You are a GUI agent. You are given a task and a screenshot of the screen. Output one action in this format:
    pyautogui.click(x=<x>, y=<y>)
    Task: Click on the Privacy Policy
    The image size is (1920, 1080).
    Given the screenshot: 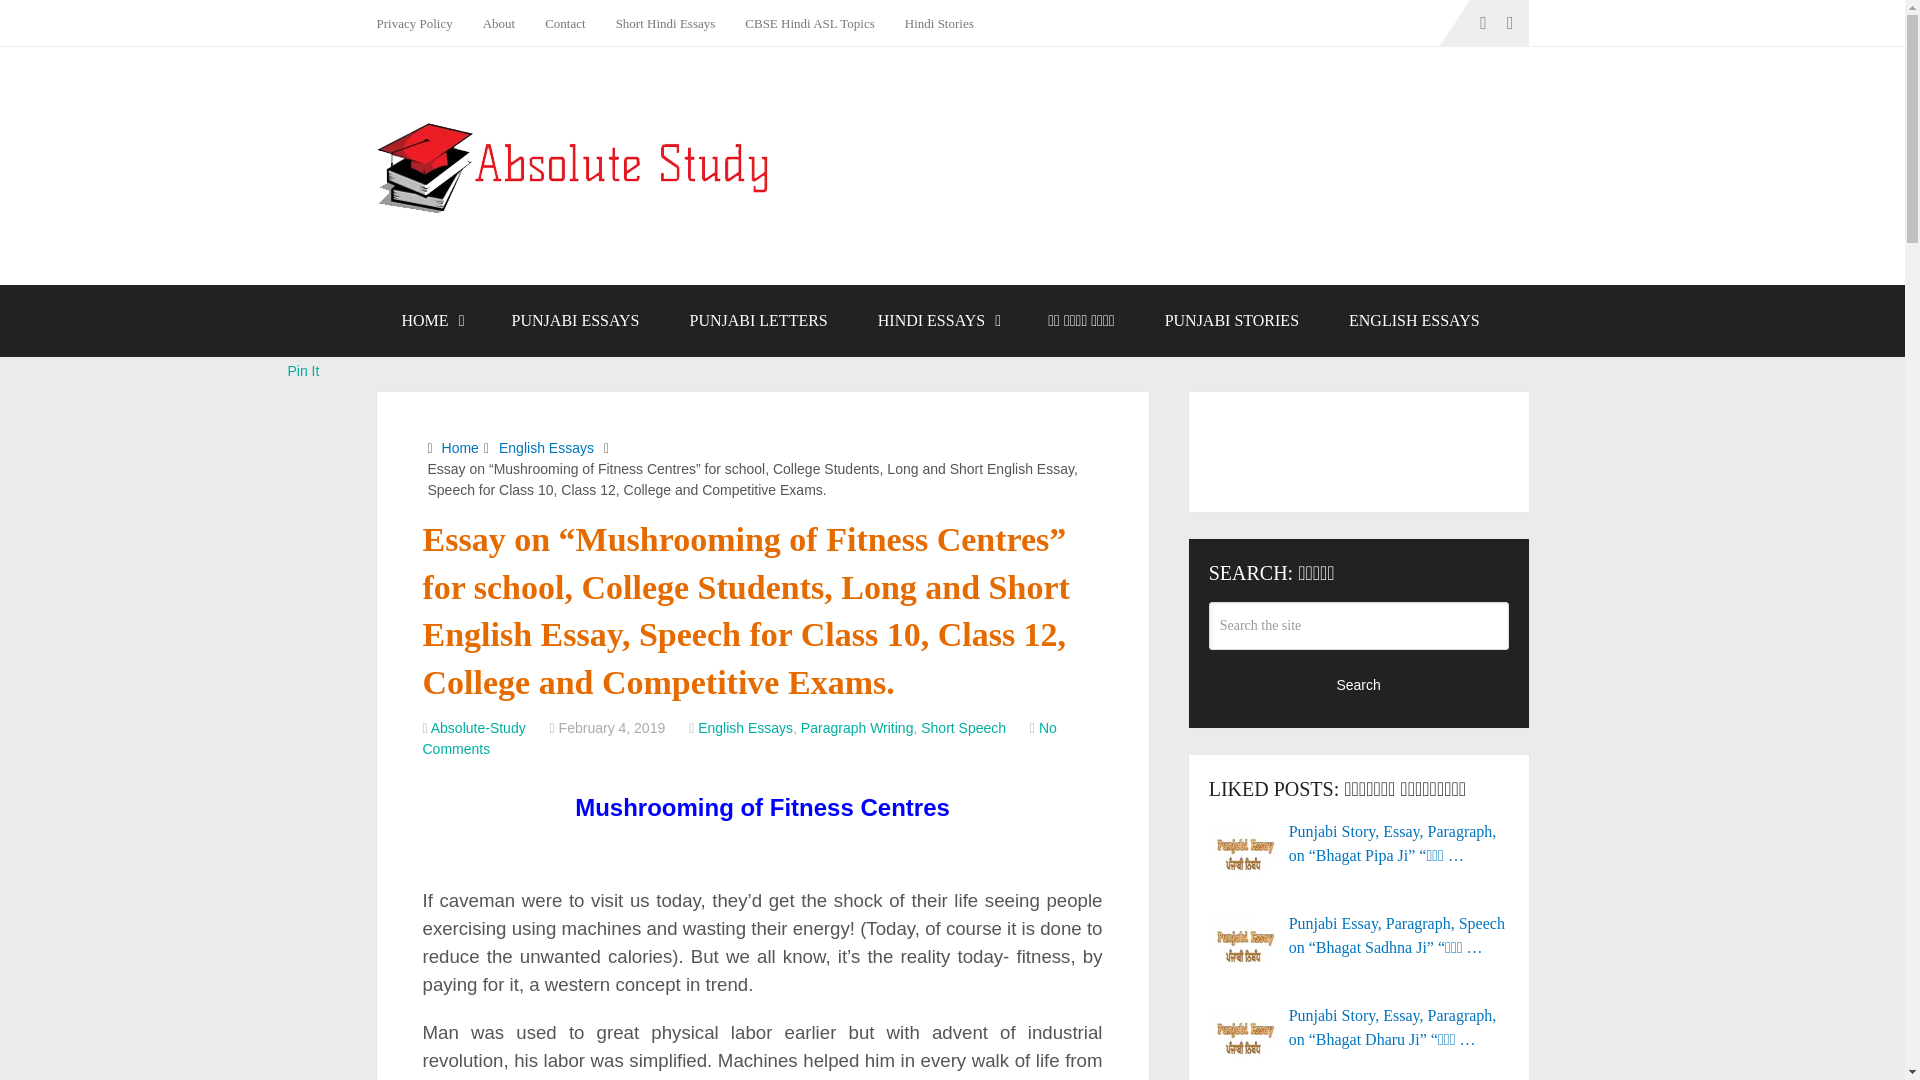 What is the action you would take?
    pyautogui.click(x=421, y=23)
    